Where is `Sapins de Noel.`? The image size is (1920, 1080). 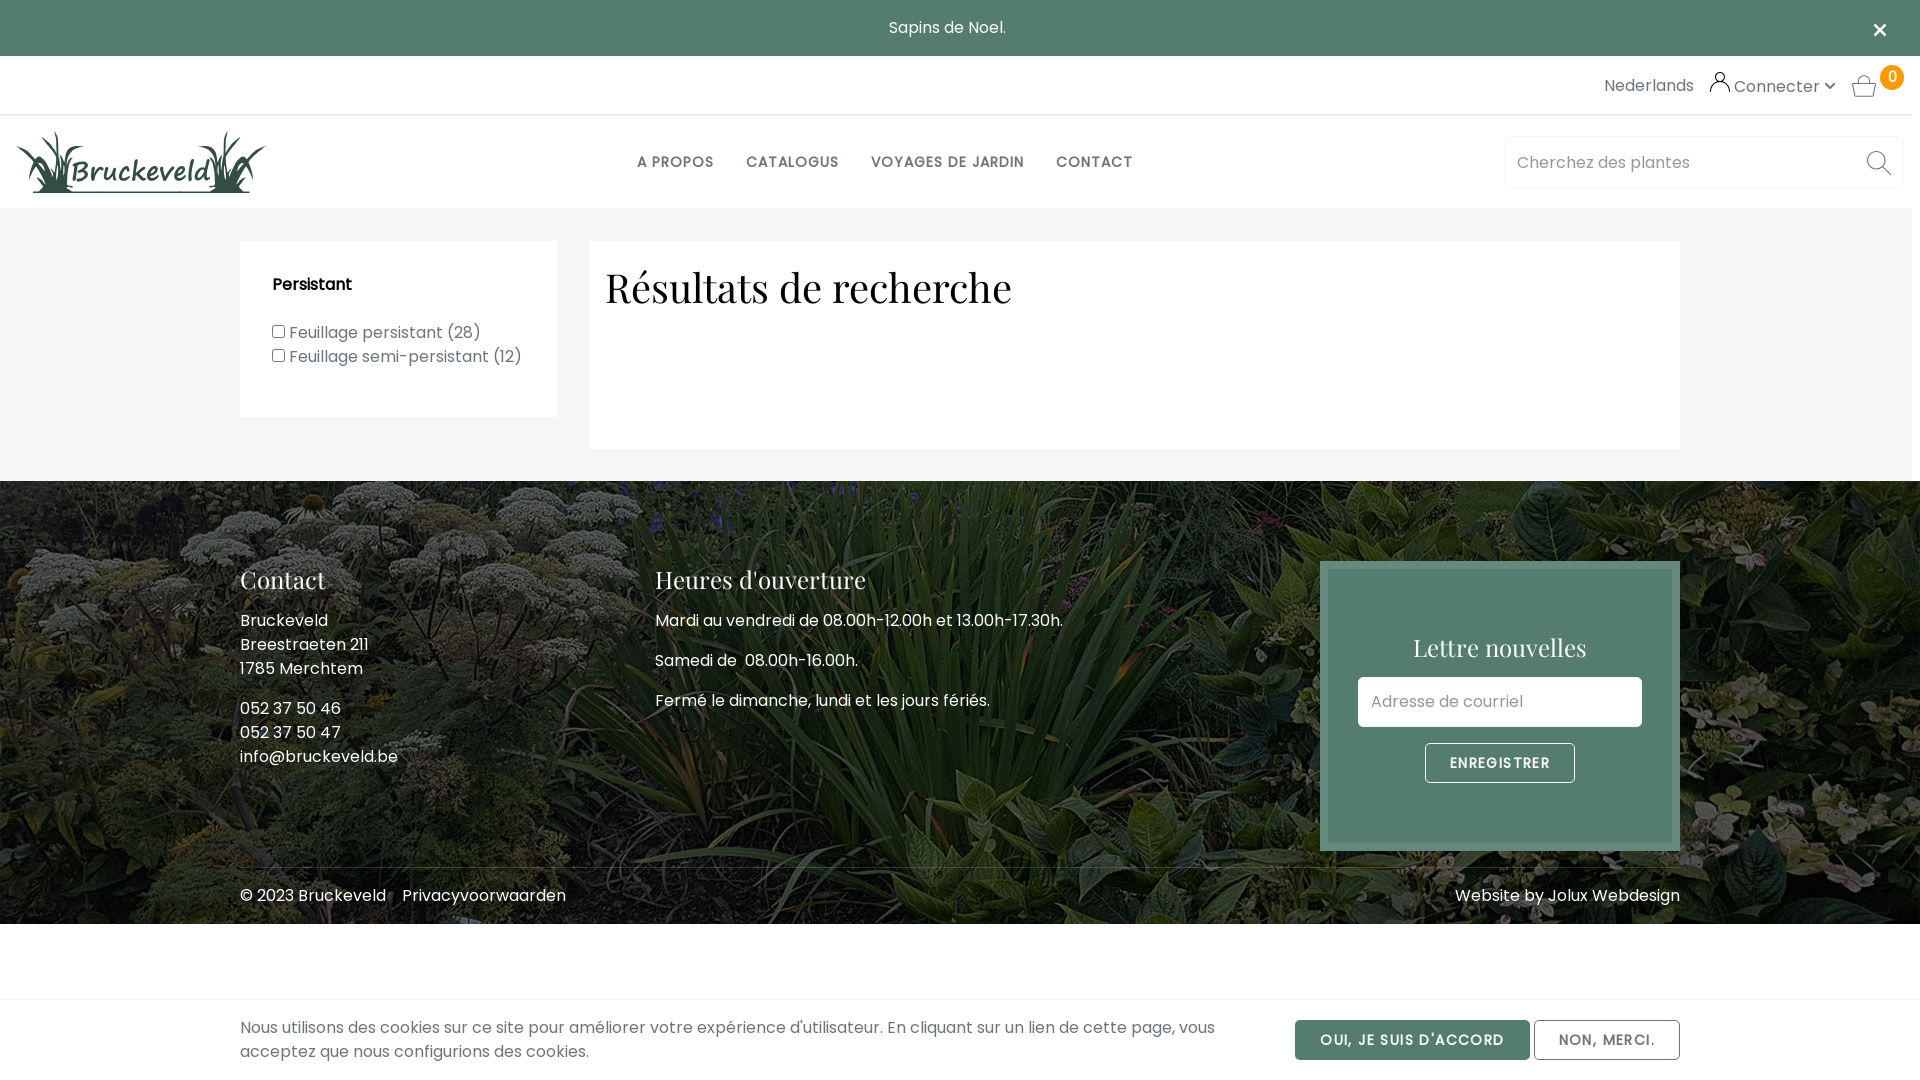 Sapins de Noel. is located at coordinates (948, 27).